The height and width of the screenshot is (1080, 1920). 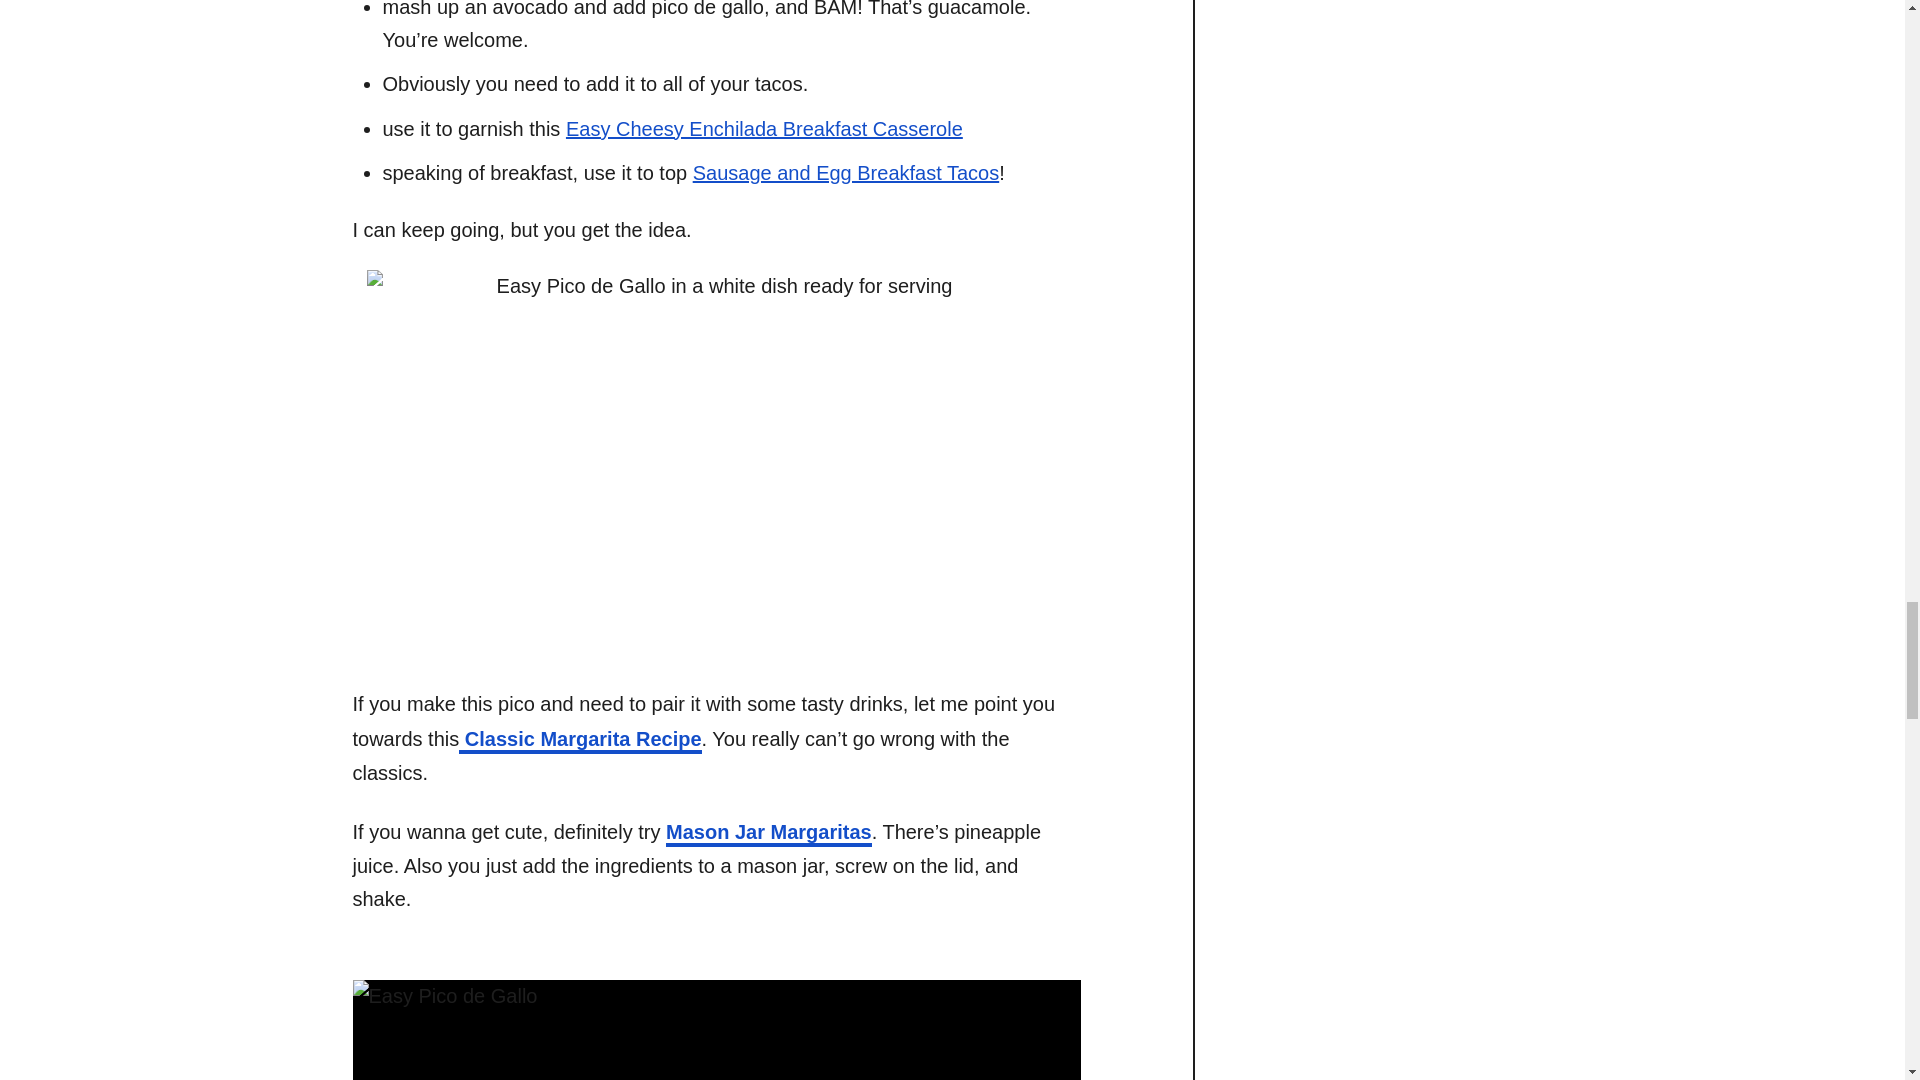 What do you see at coordinates (764, 128) in the screenshot?
I see `Easy Cheesy Enchilada Breakfast Casserole` at bounding box center [764, 128].